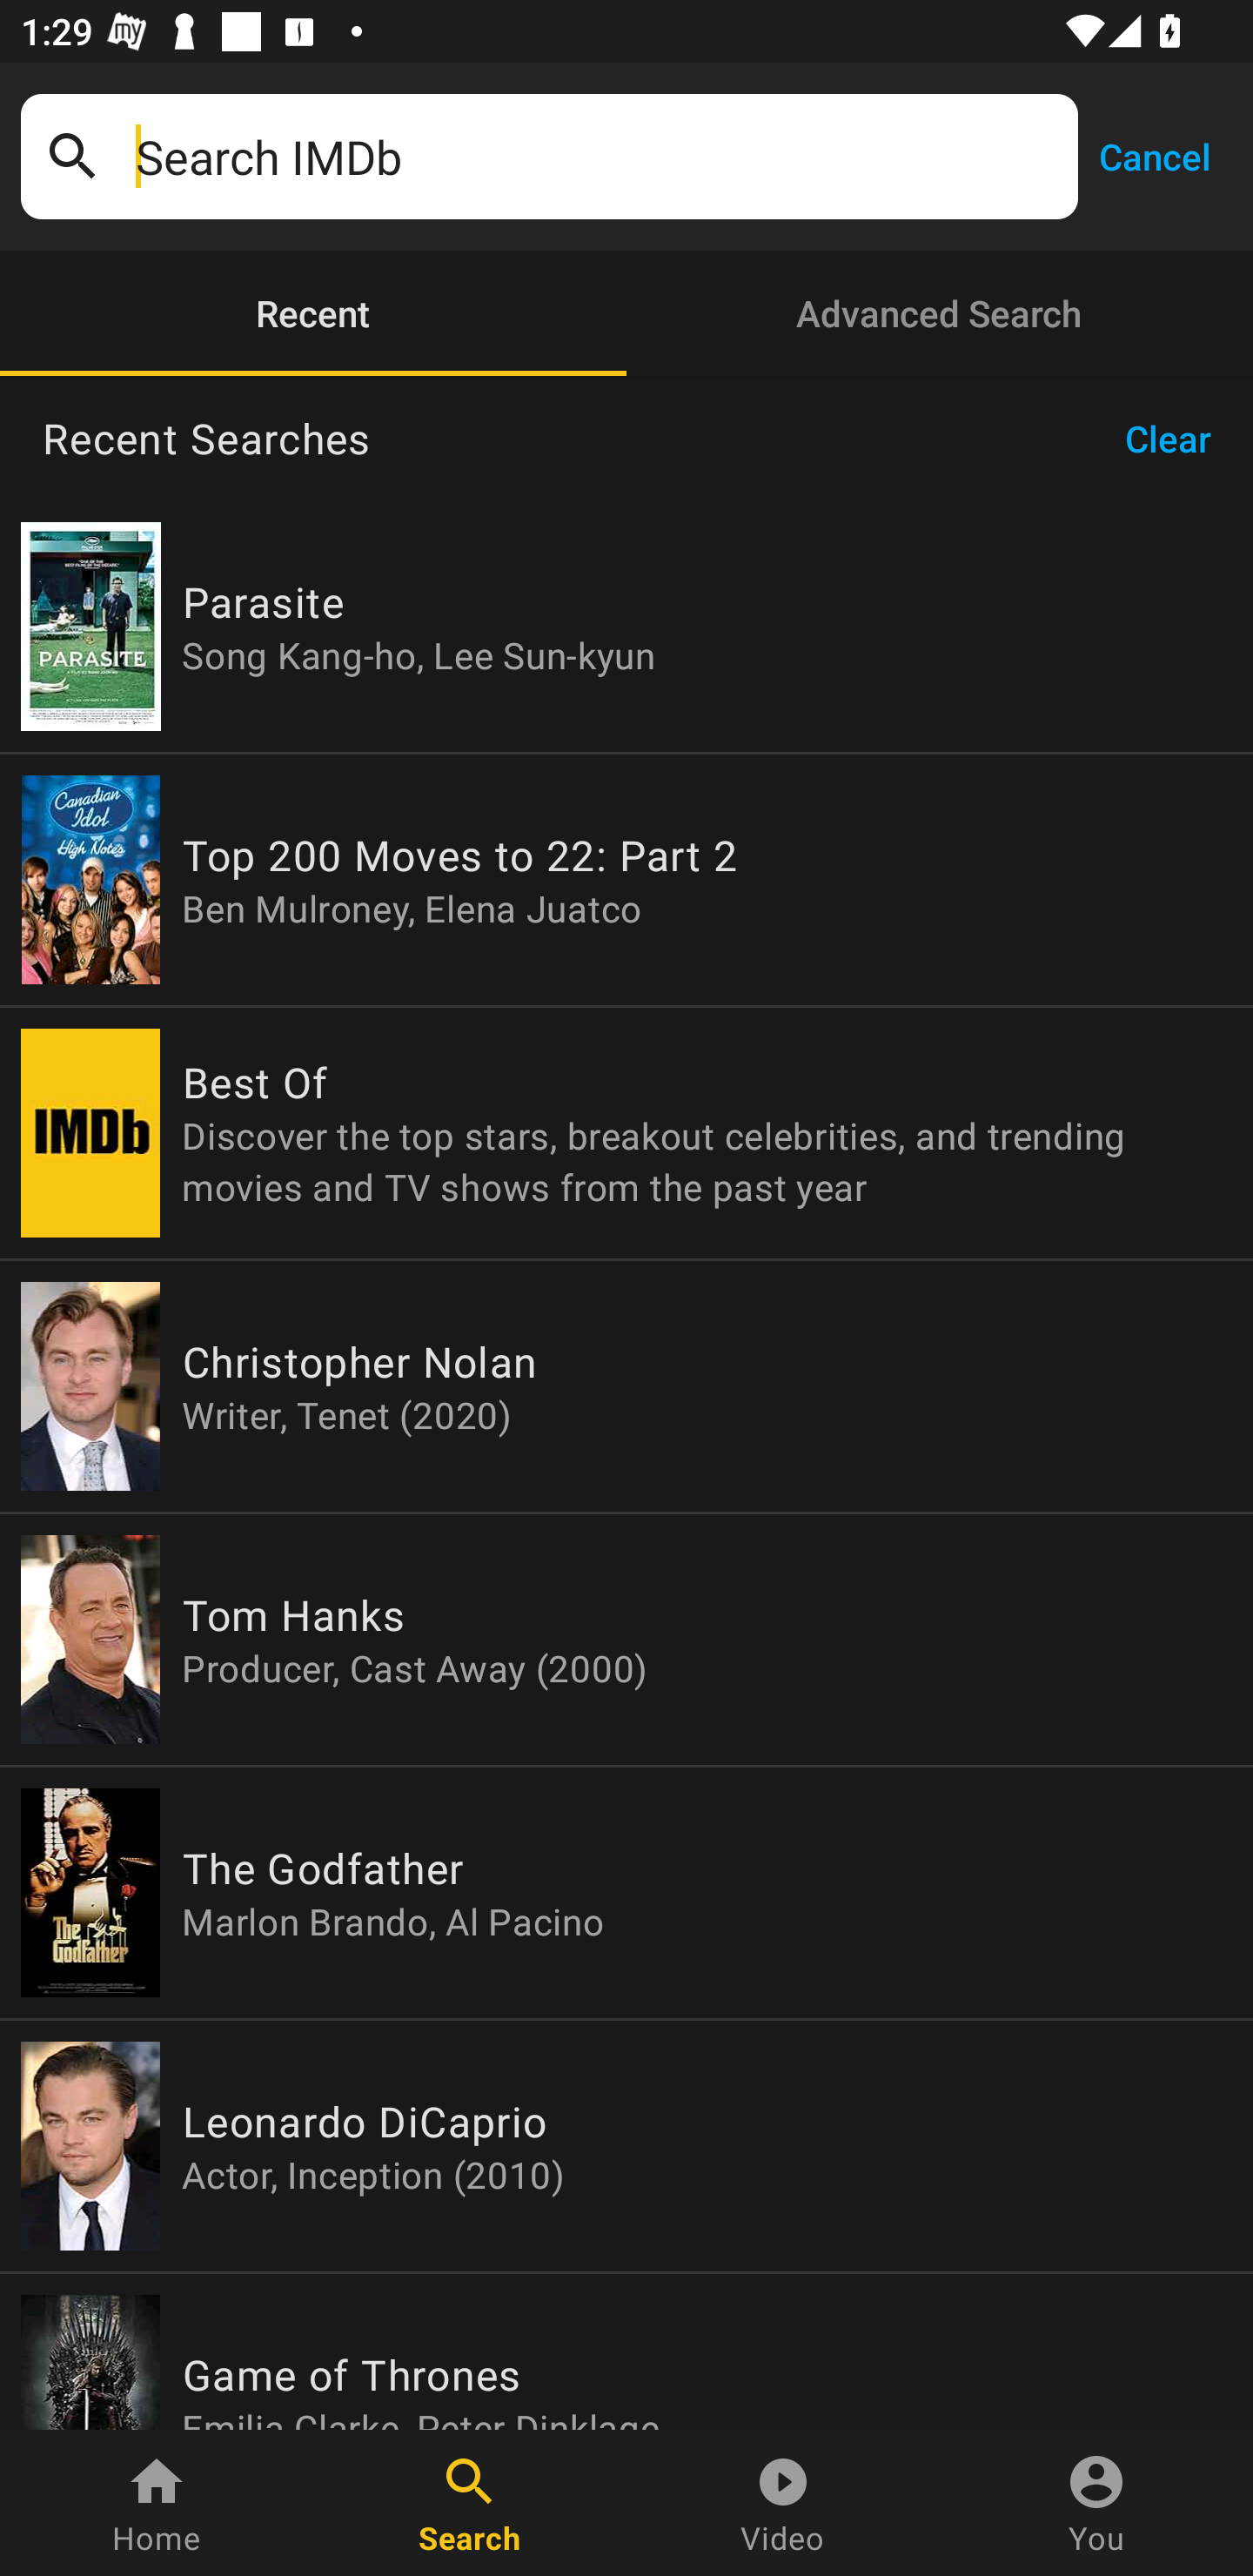  Describe the element at coordinates (626, 2351) in the screenshot. I see `Game of Thrones Emilia Clarke, Peter Dinklage` at that location.